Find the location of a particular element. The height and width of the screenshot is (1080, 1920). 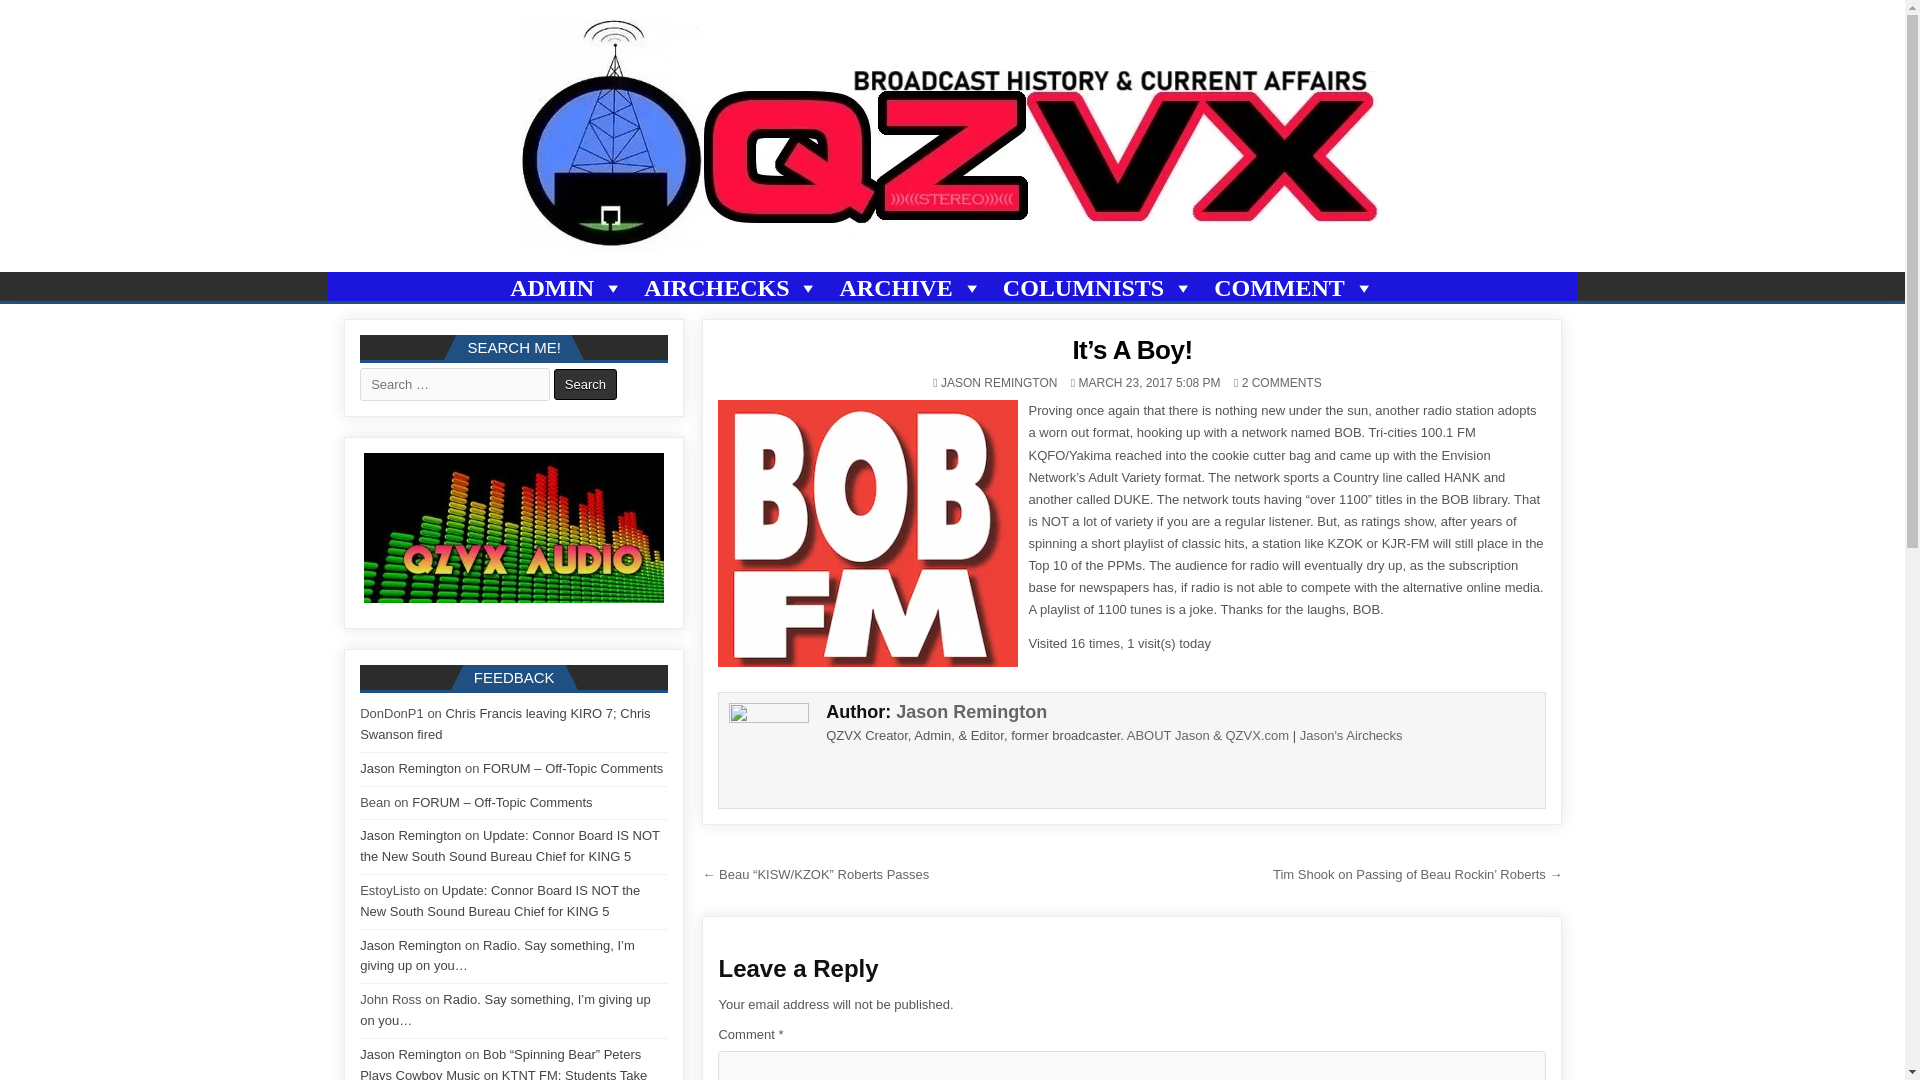

Search is located at coordinates (585, 384).